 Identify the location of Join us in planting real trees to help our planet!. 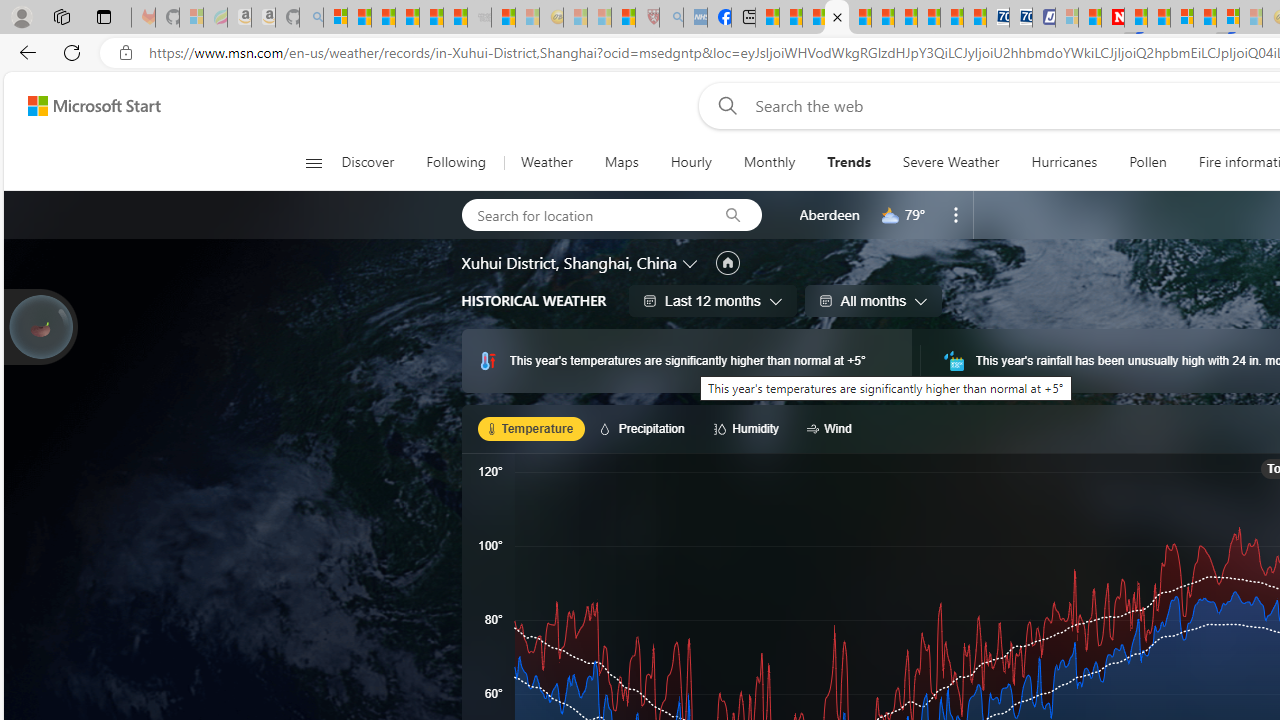
(40, 327).